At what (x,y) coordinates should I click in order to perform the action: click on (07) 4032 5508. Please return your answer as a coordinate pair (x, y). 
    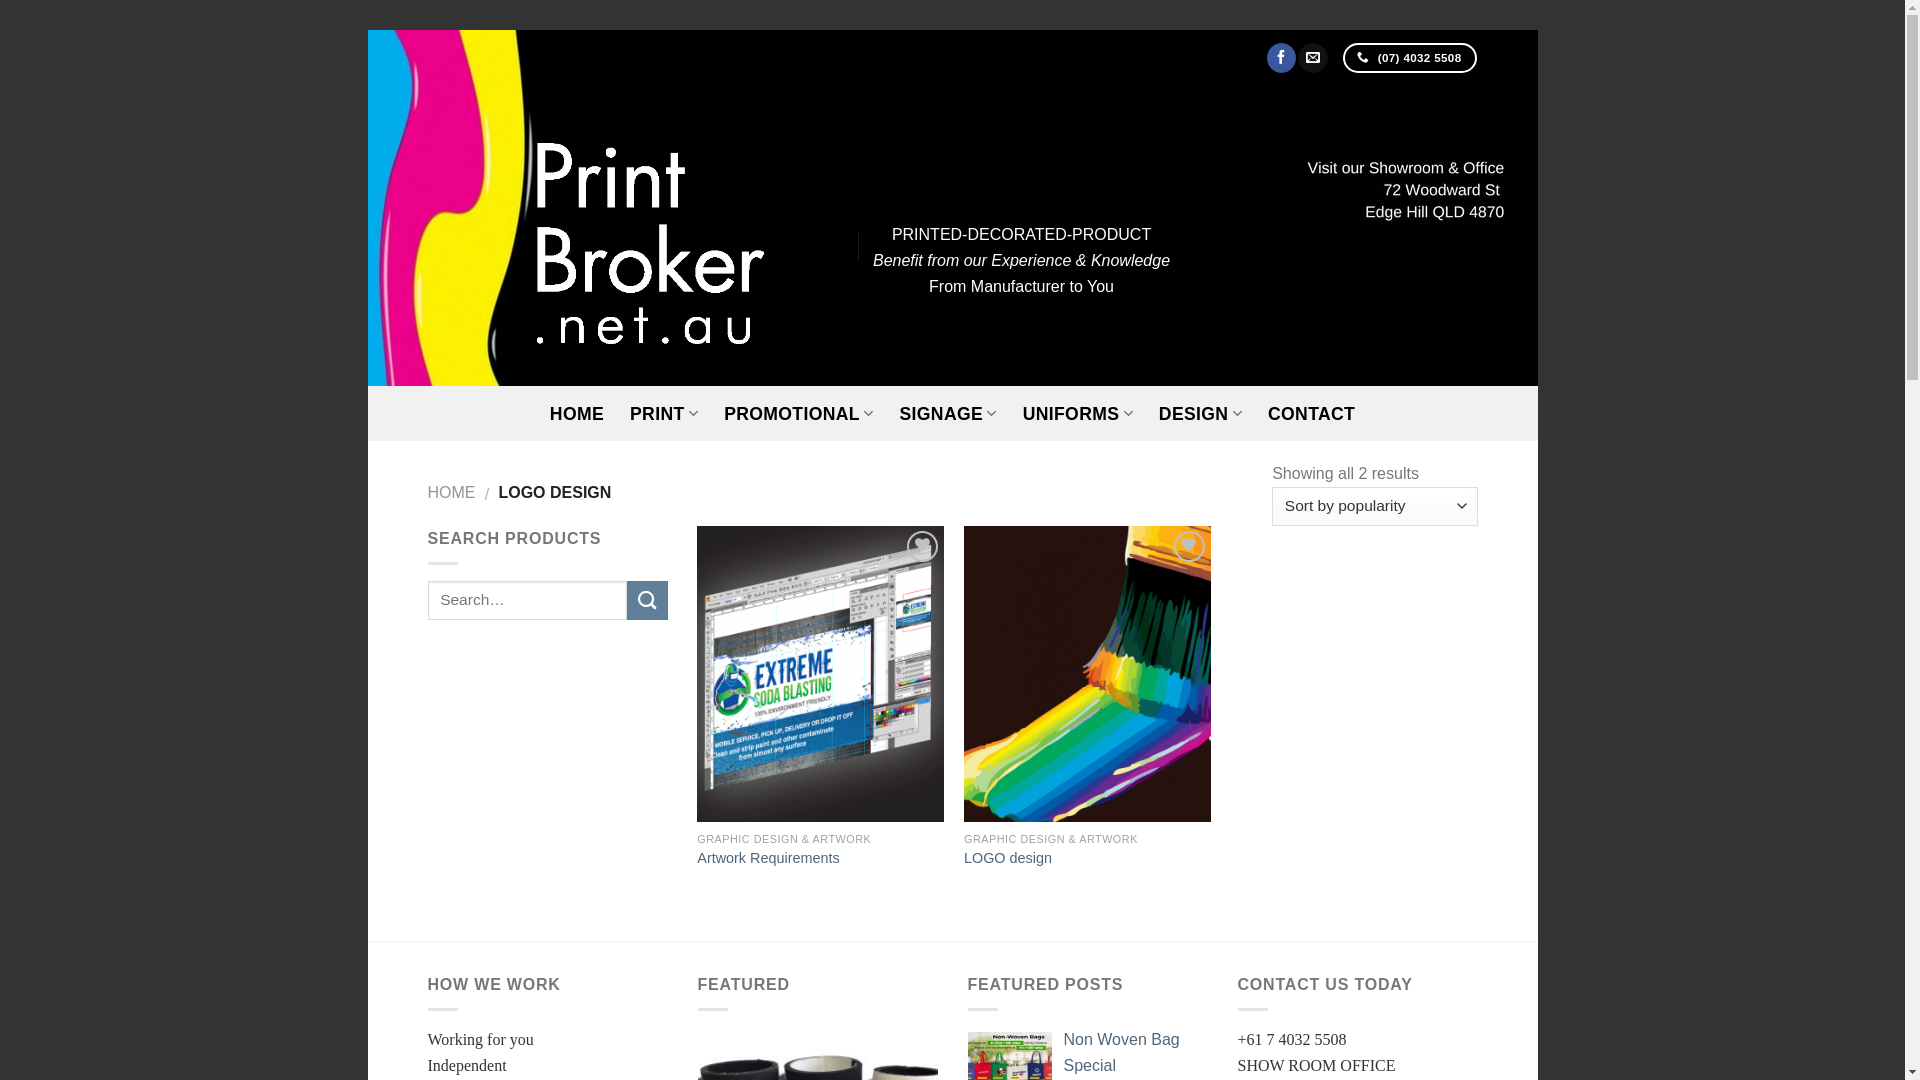
    Looking at the image, I should click on (1410, 58).